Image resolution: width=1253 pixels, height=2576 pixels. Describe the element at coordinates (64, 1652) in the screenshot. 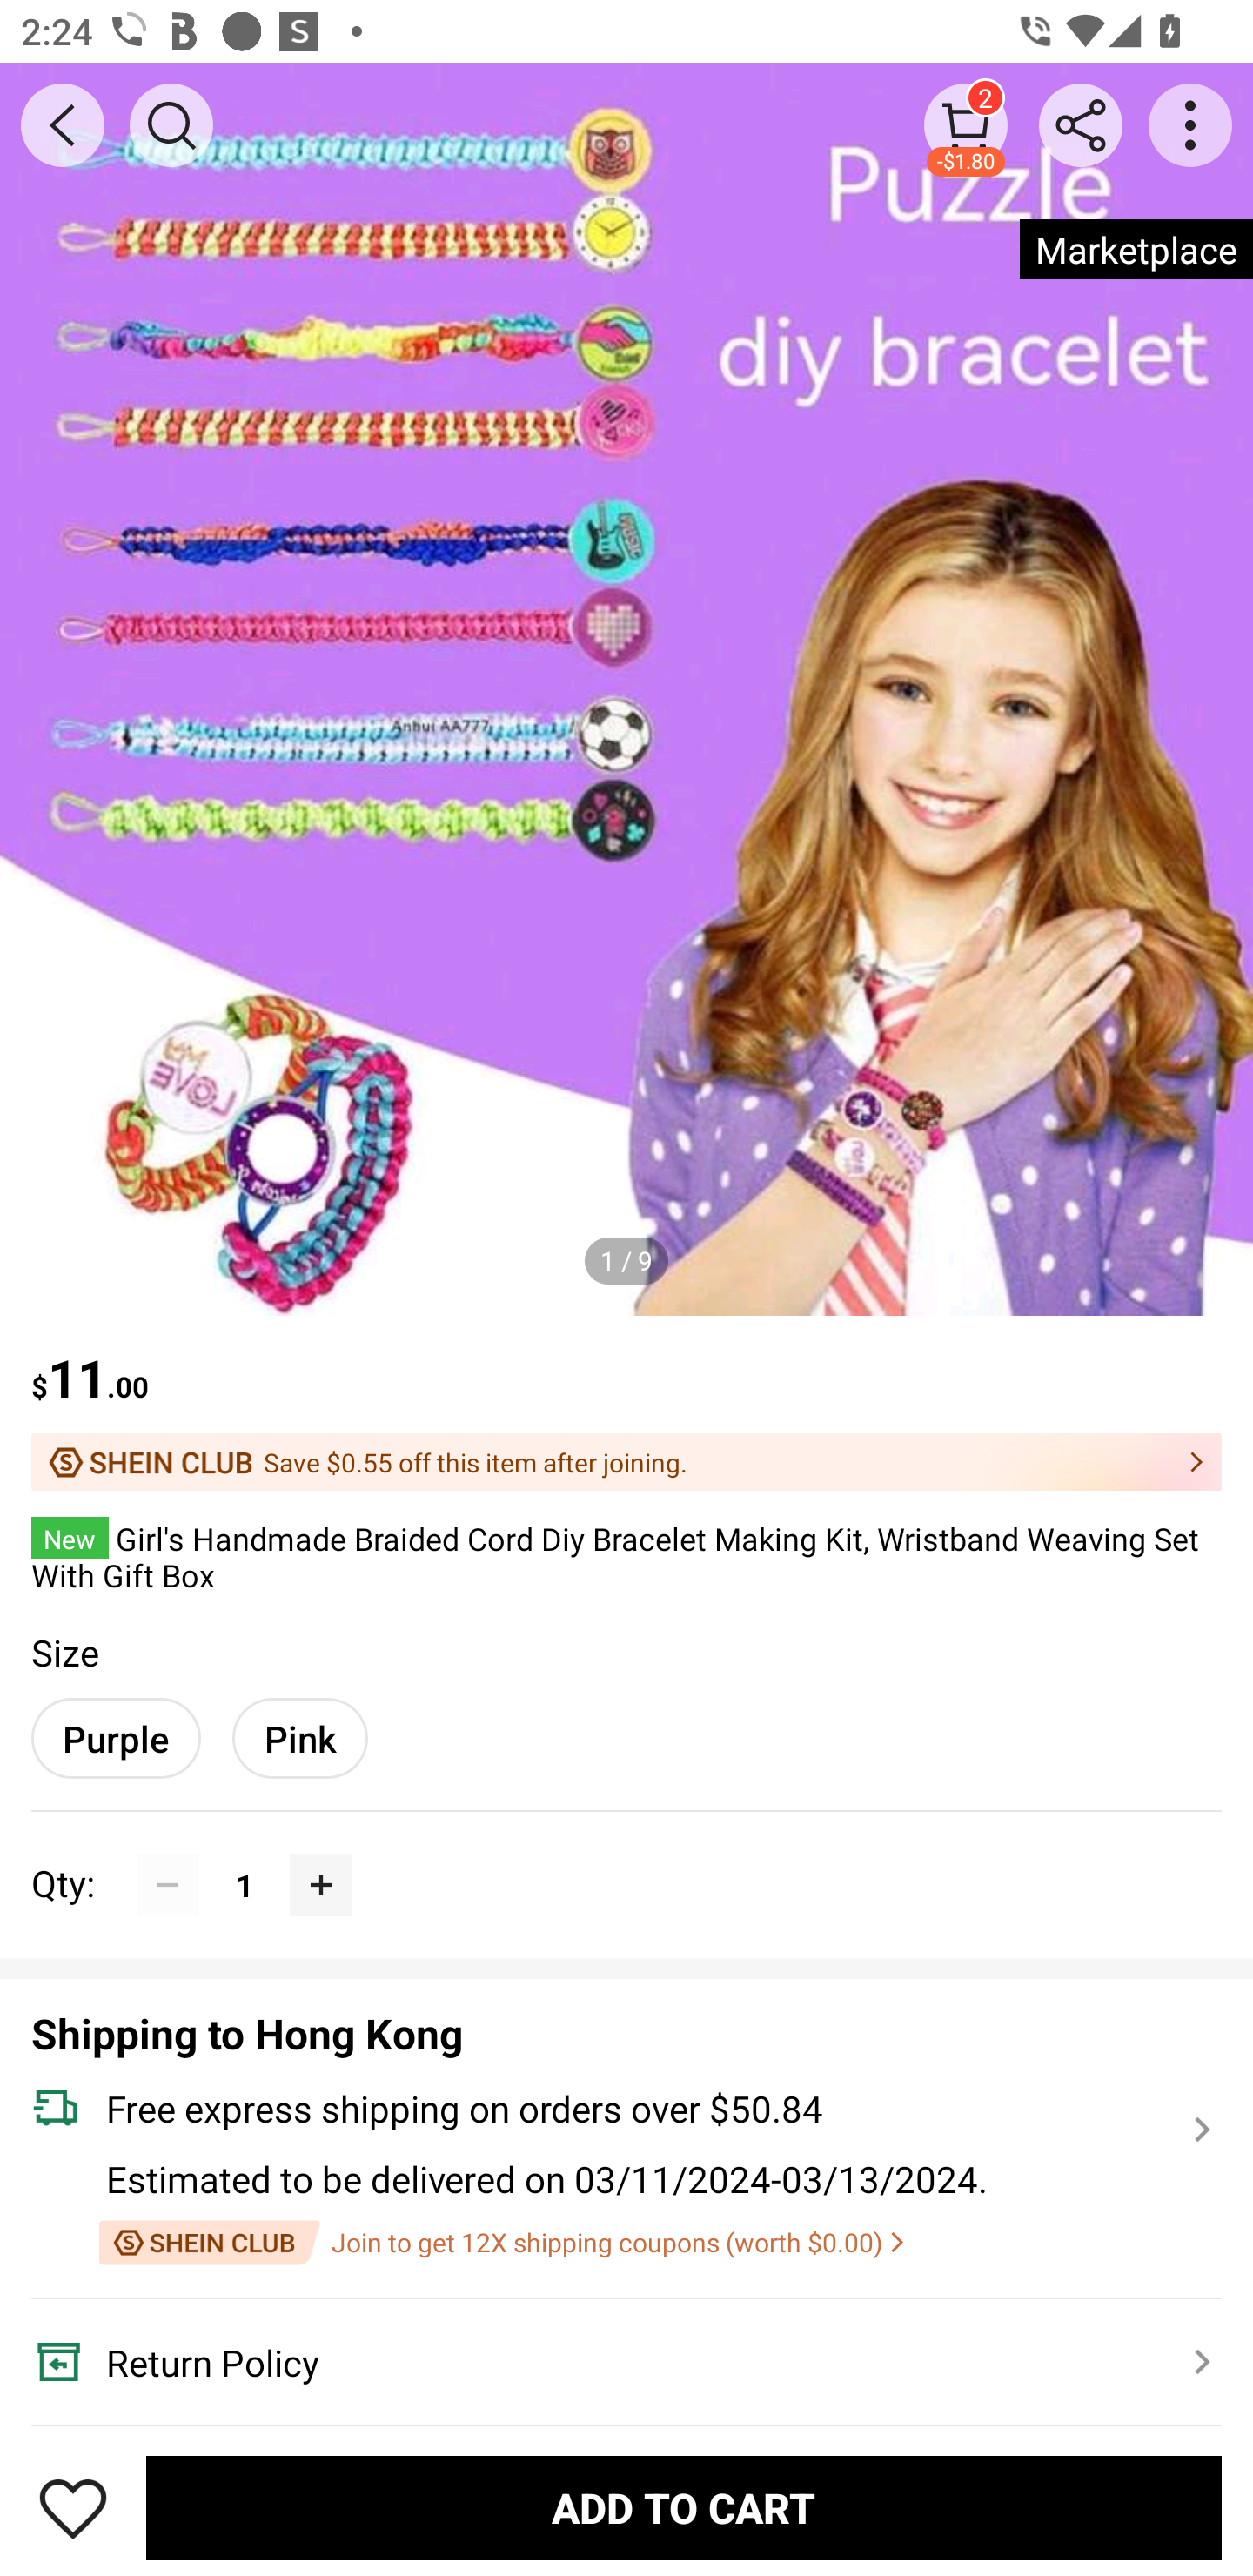

I see `Size` at that location.